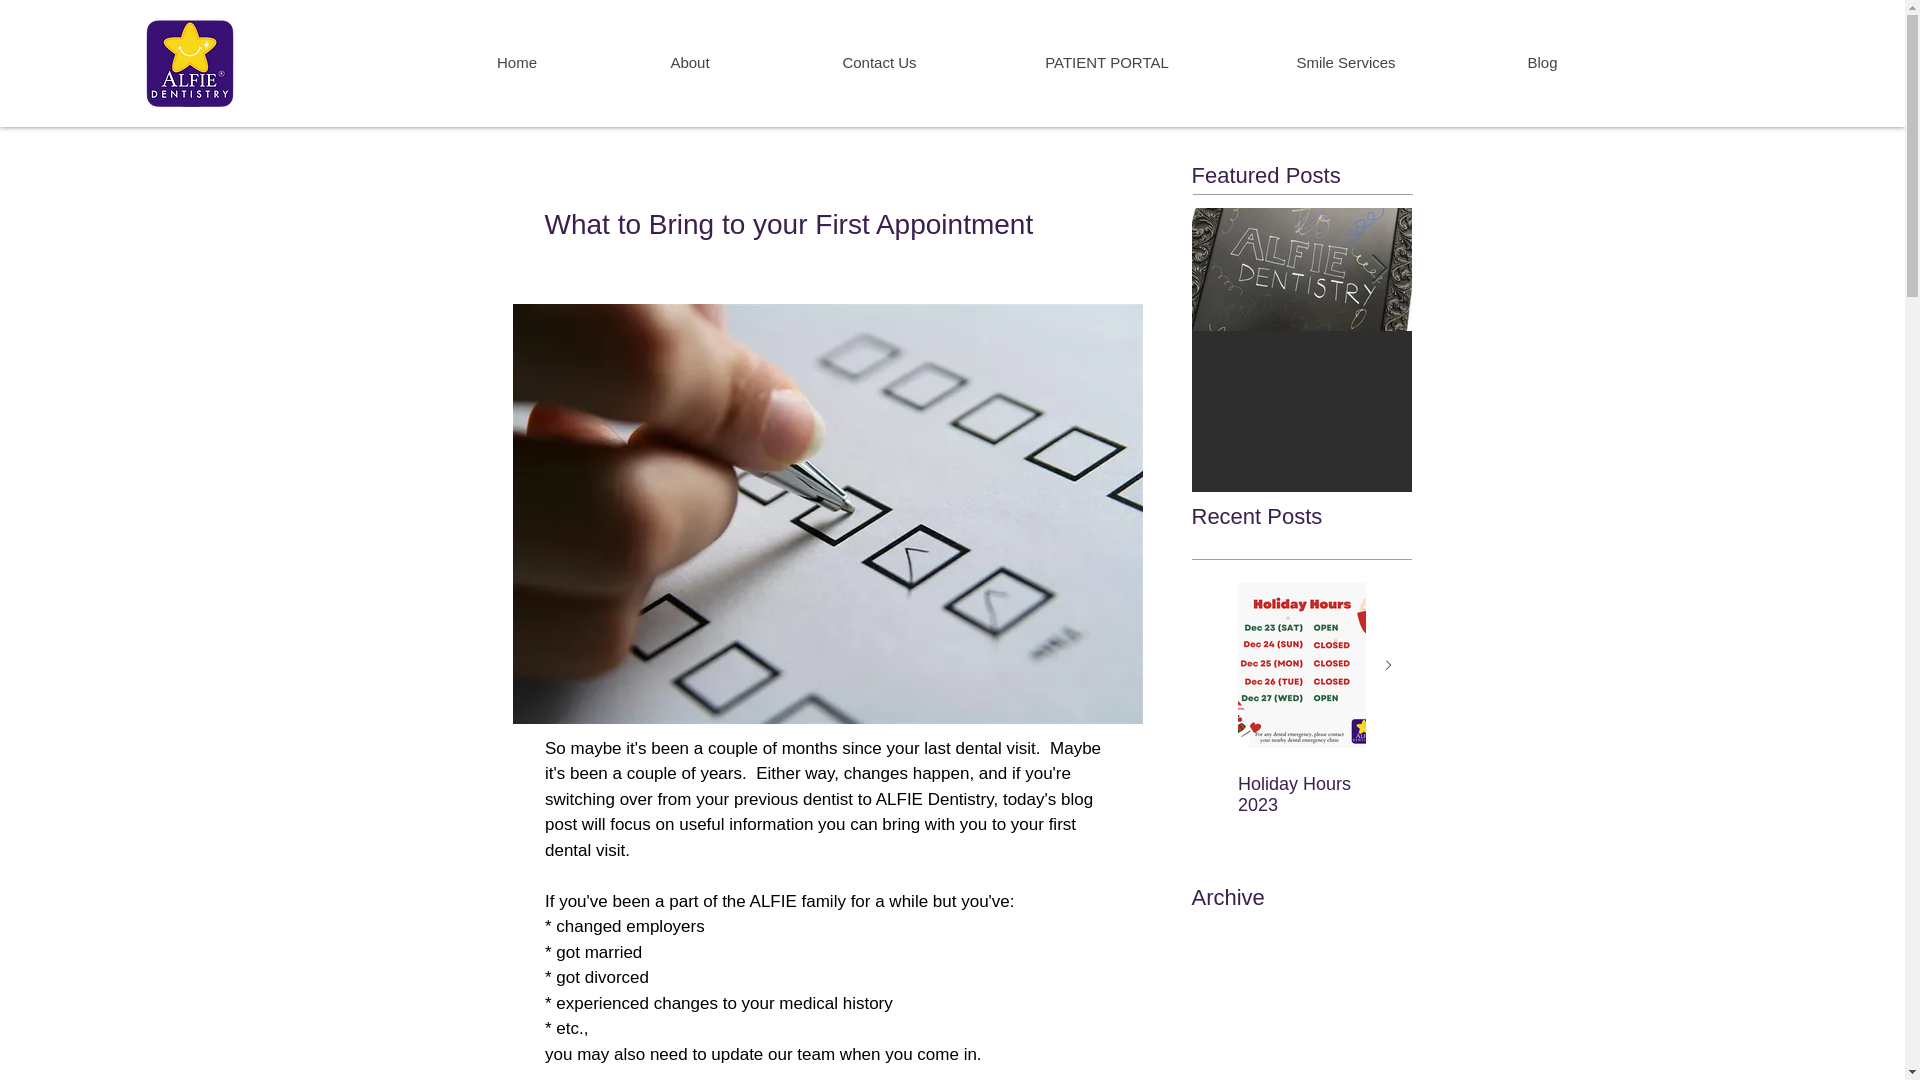  What do you see at coordinates (879, 63) in the screenshot?
I see `Contact Us` at bounding box center [879, 63].